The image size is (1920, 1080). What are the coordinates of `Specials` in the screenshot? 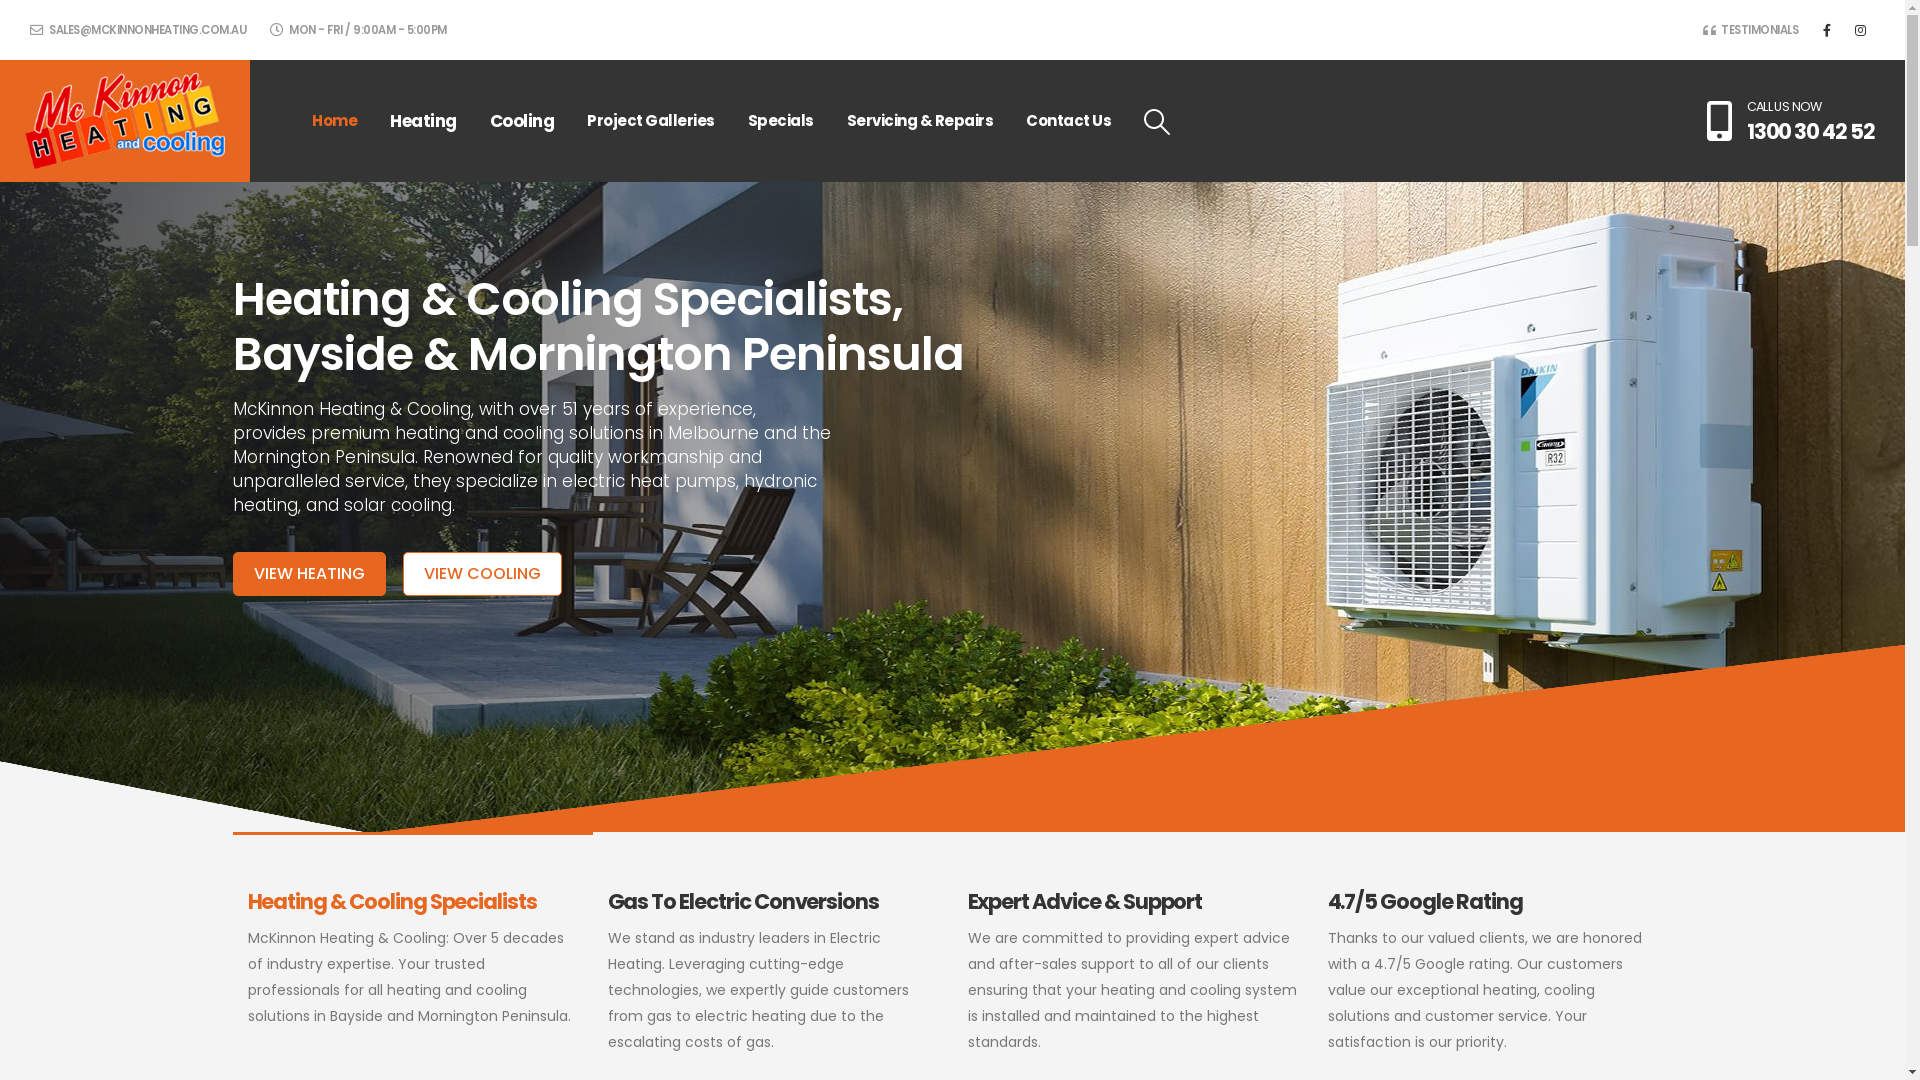 It's located at (781, 121).